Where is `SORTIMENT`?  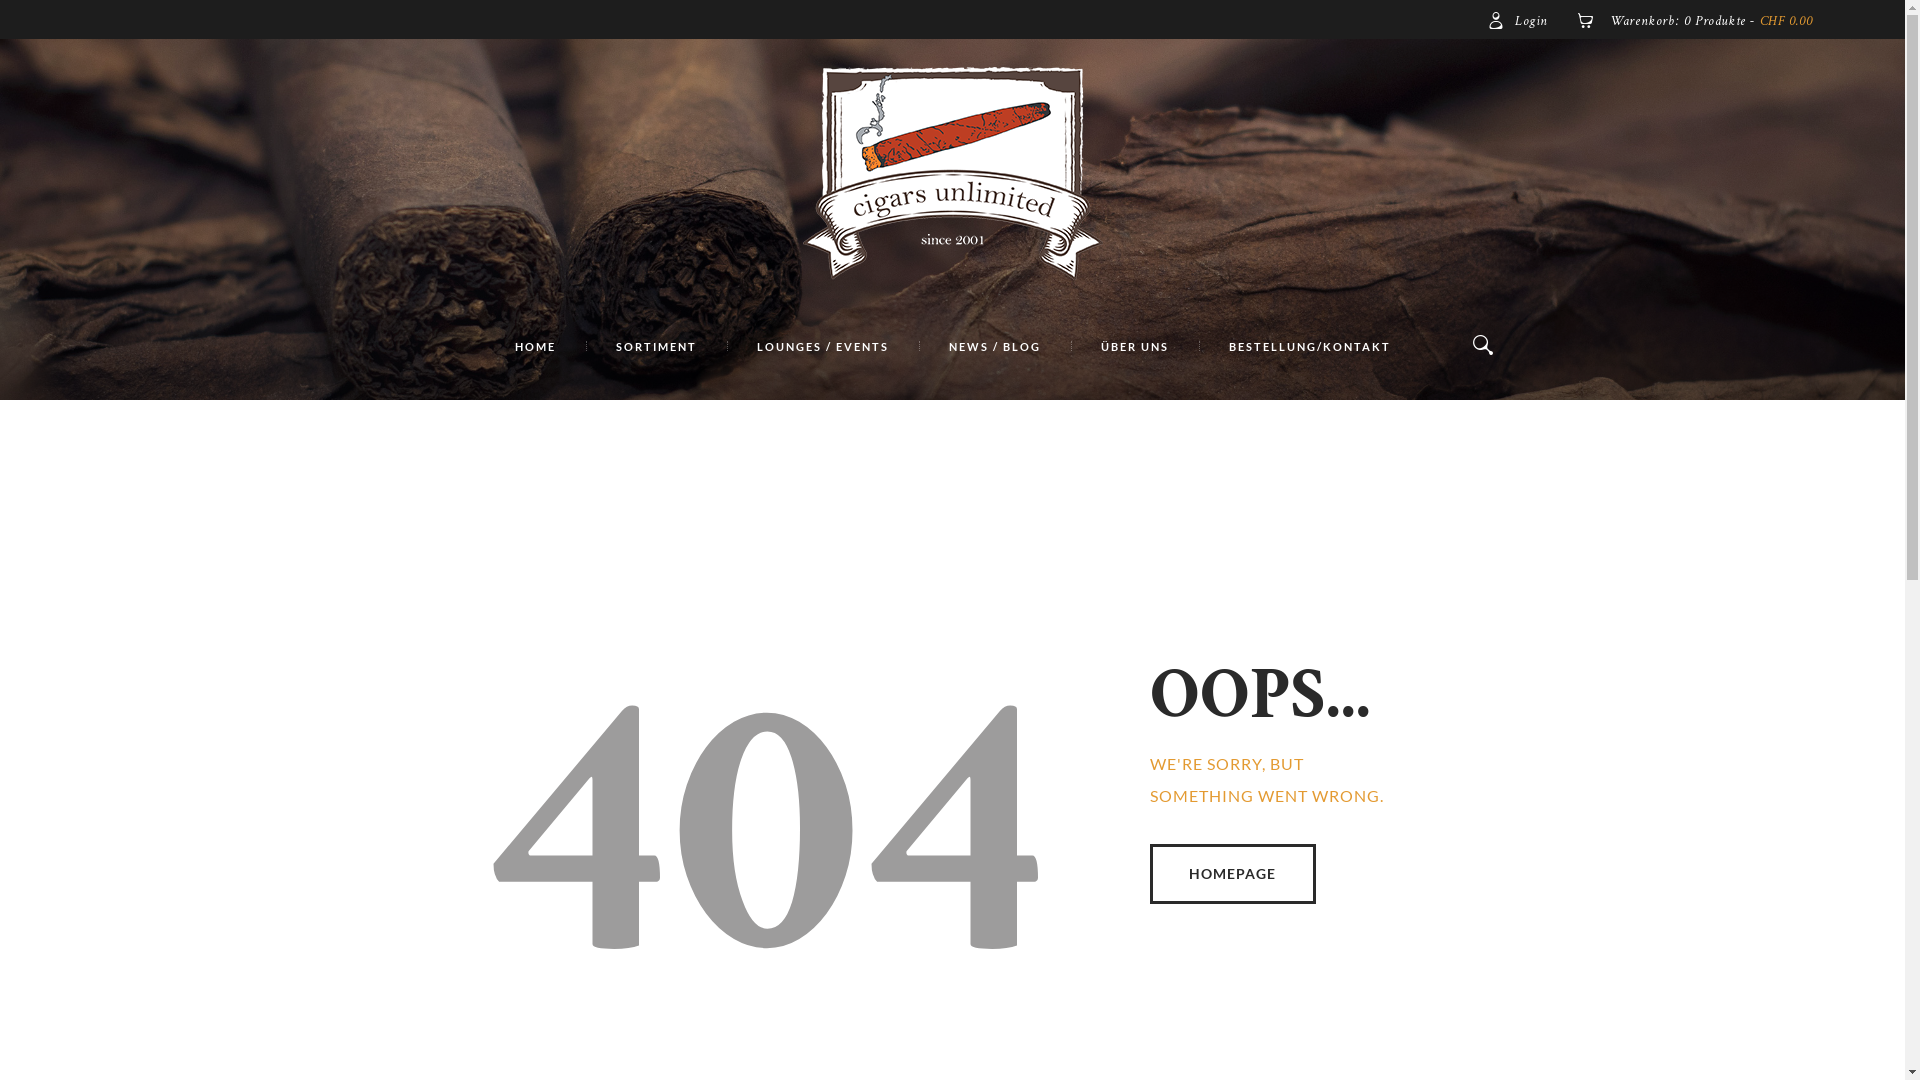
SORTIMENT is located at coordinates (656, 348).